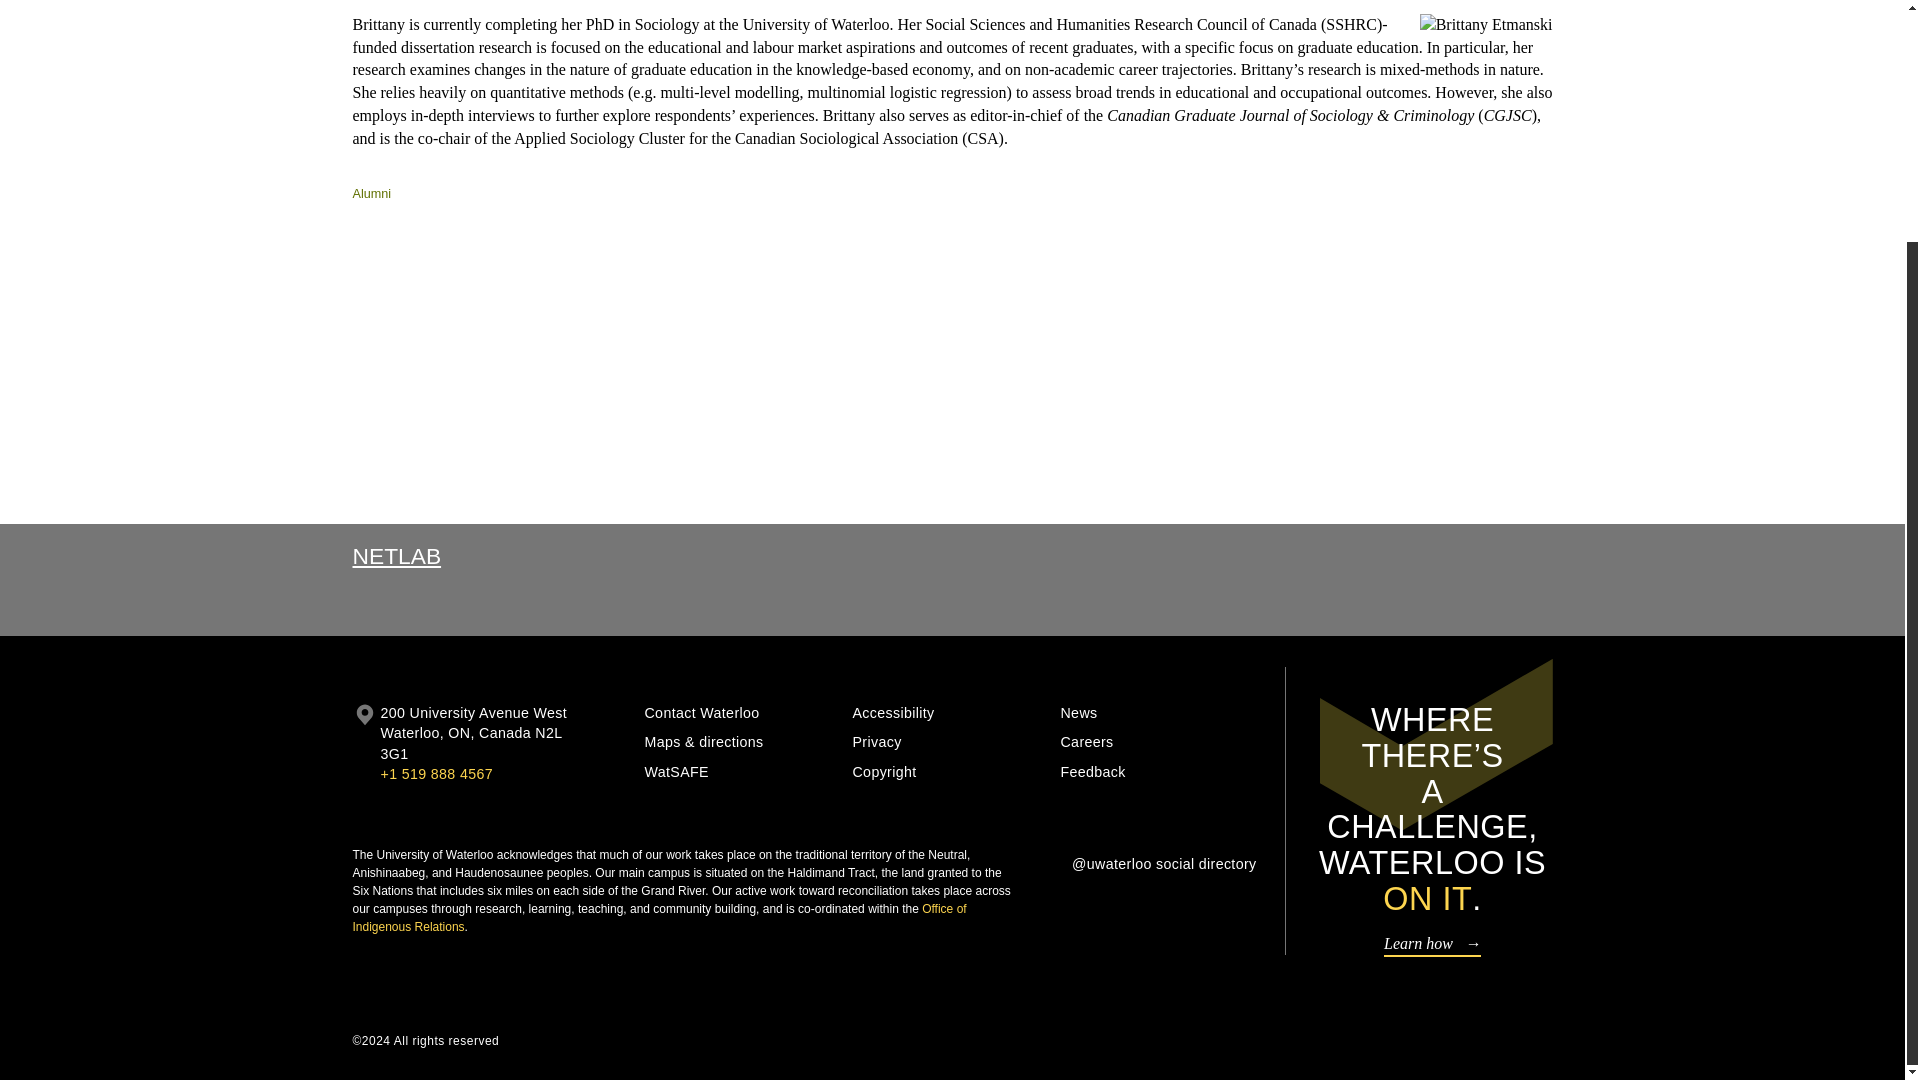 The width and height of the screenshot is (1920, 1080). Describe the element at coordinates (1156, 713) in the screenshot. I see `News` at that location.